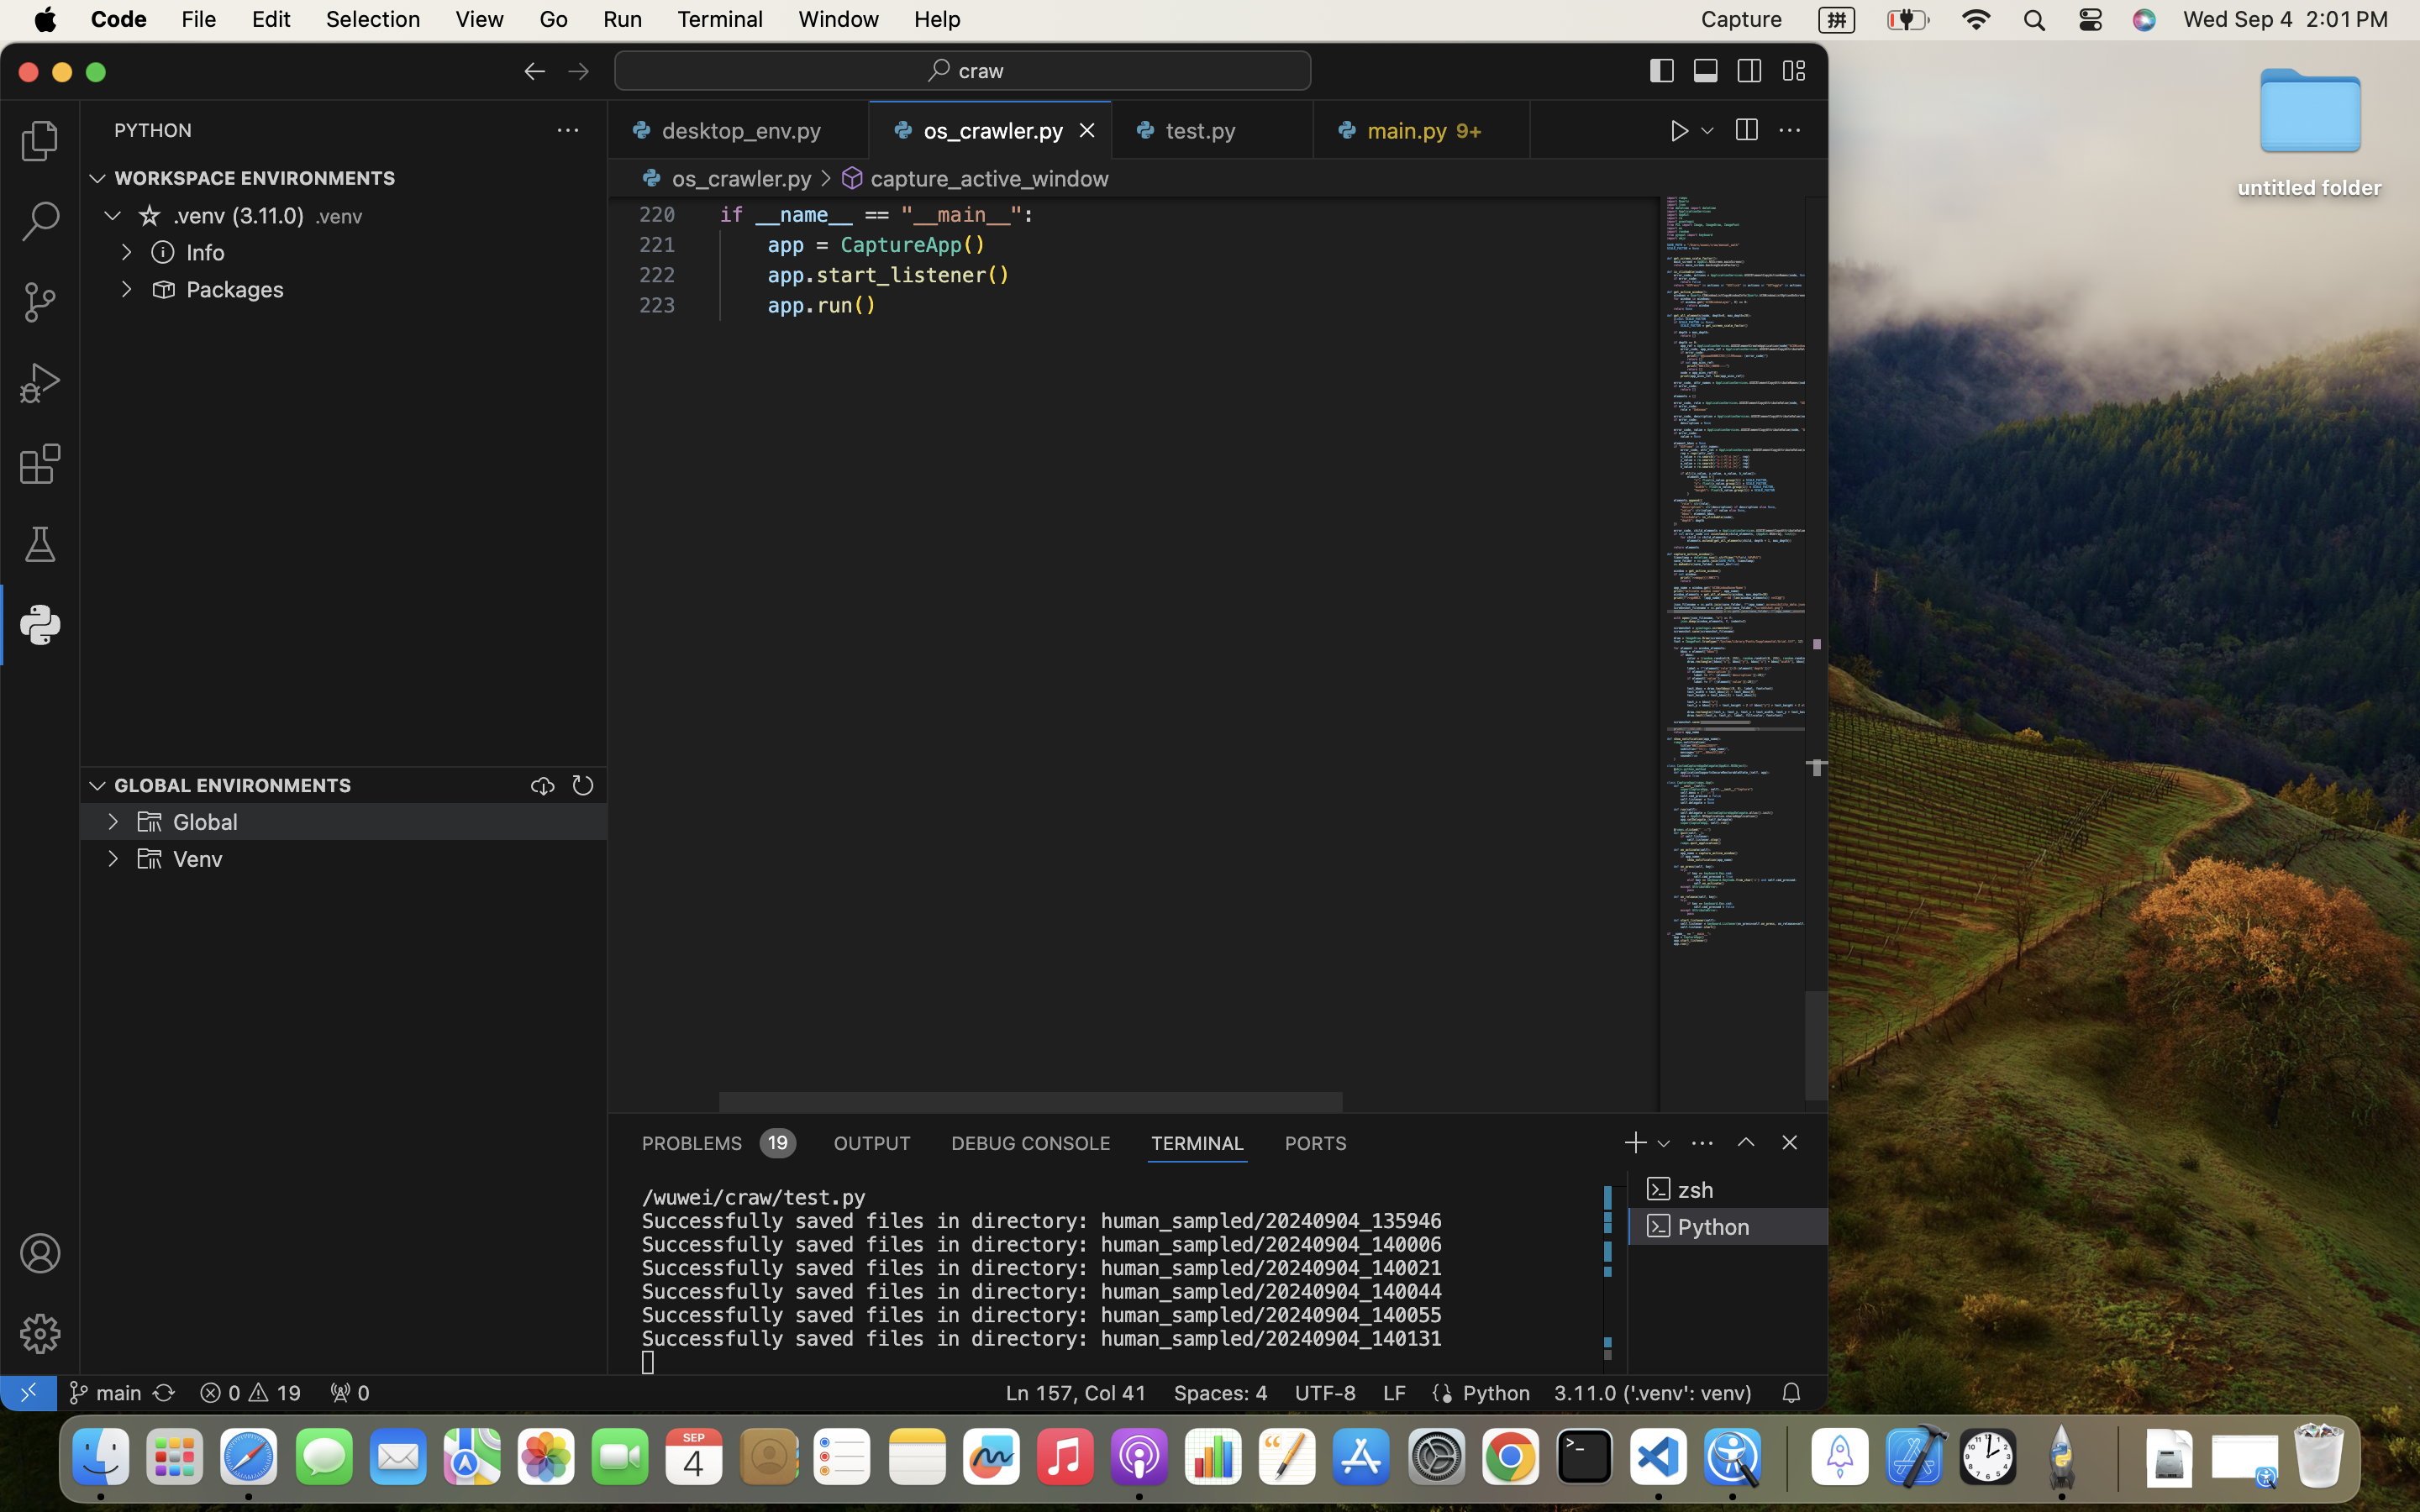  Describe the element at coordinates (1749, 71) in the screenshot. I see `` at that location.